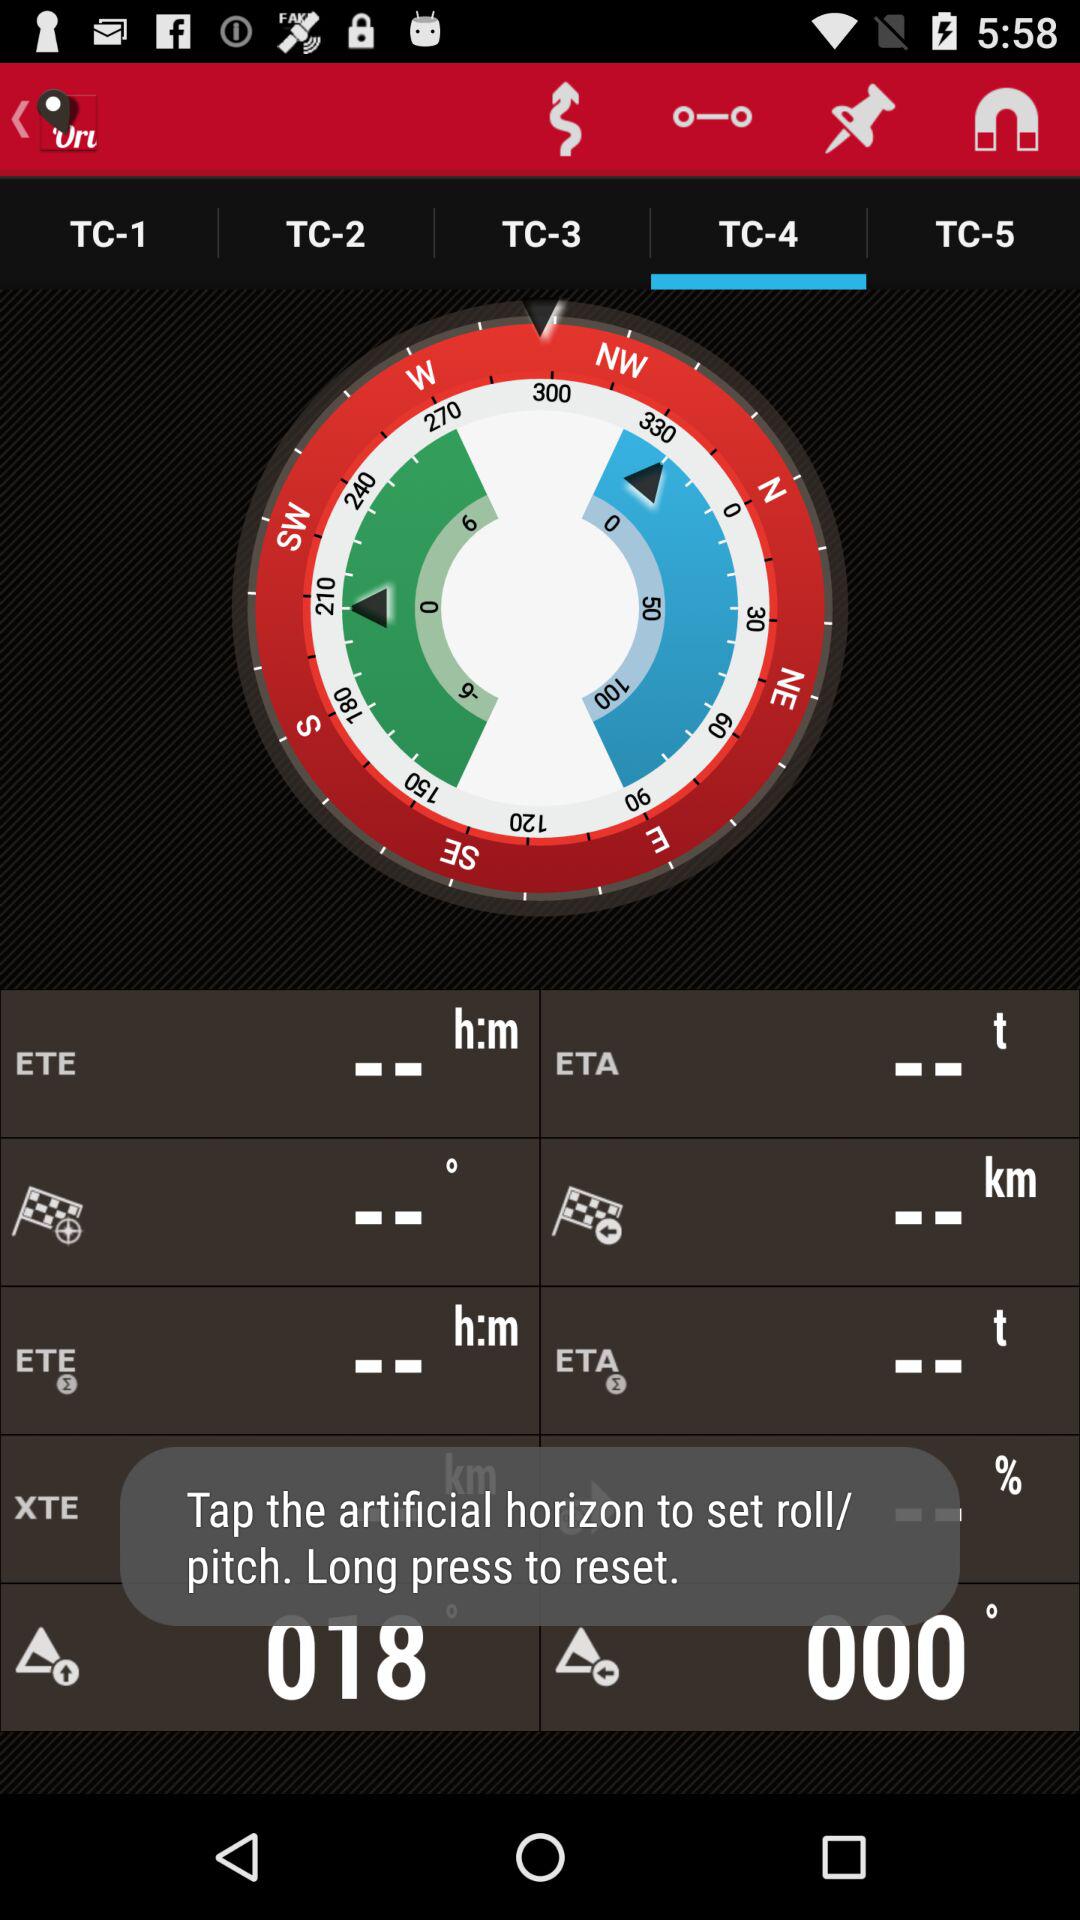 The image size is (1080, 1920). Describe the element at coordinates (326, 232) in the screenshot. I see `click on tc2 option` at that location.